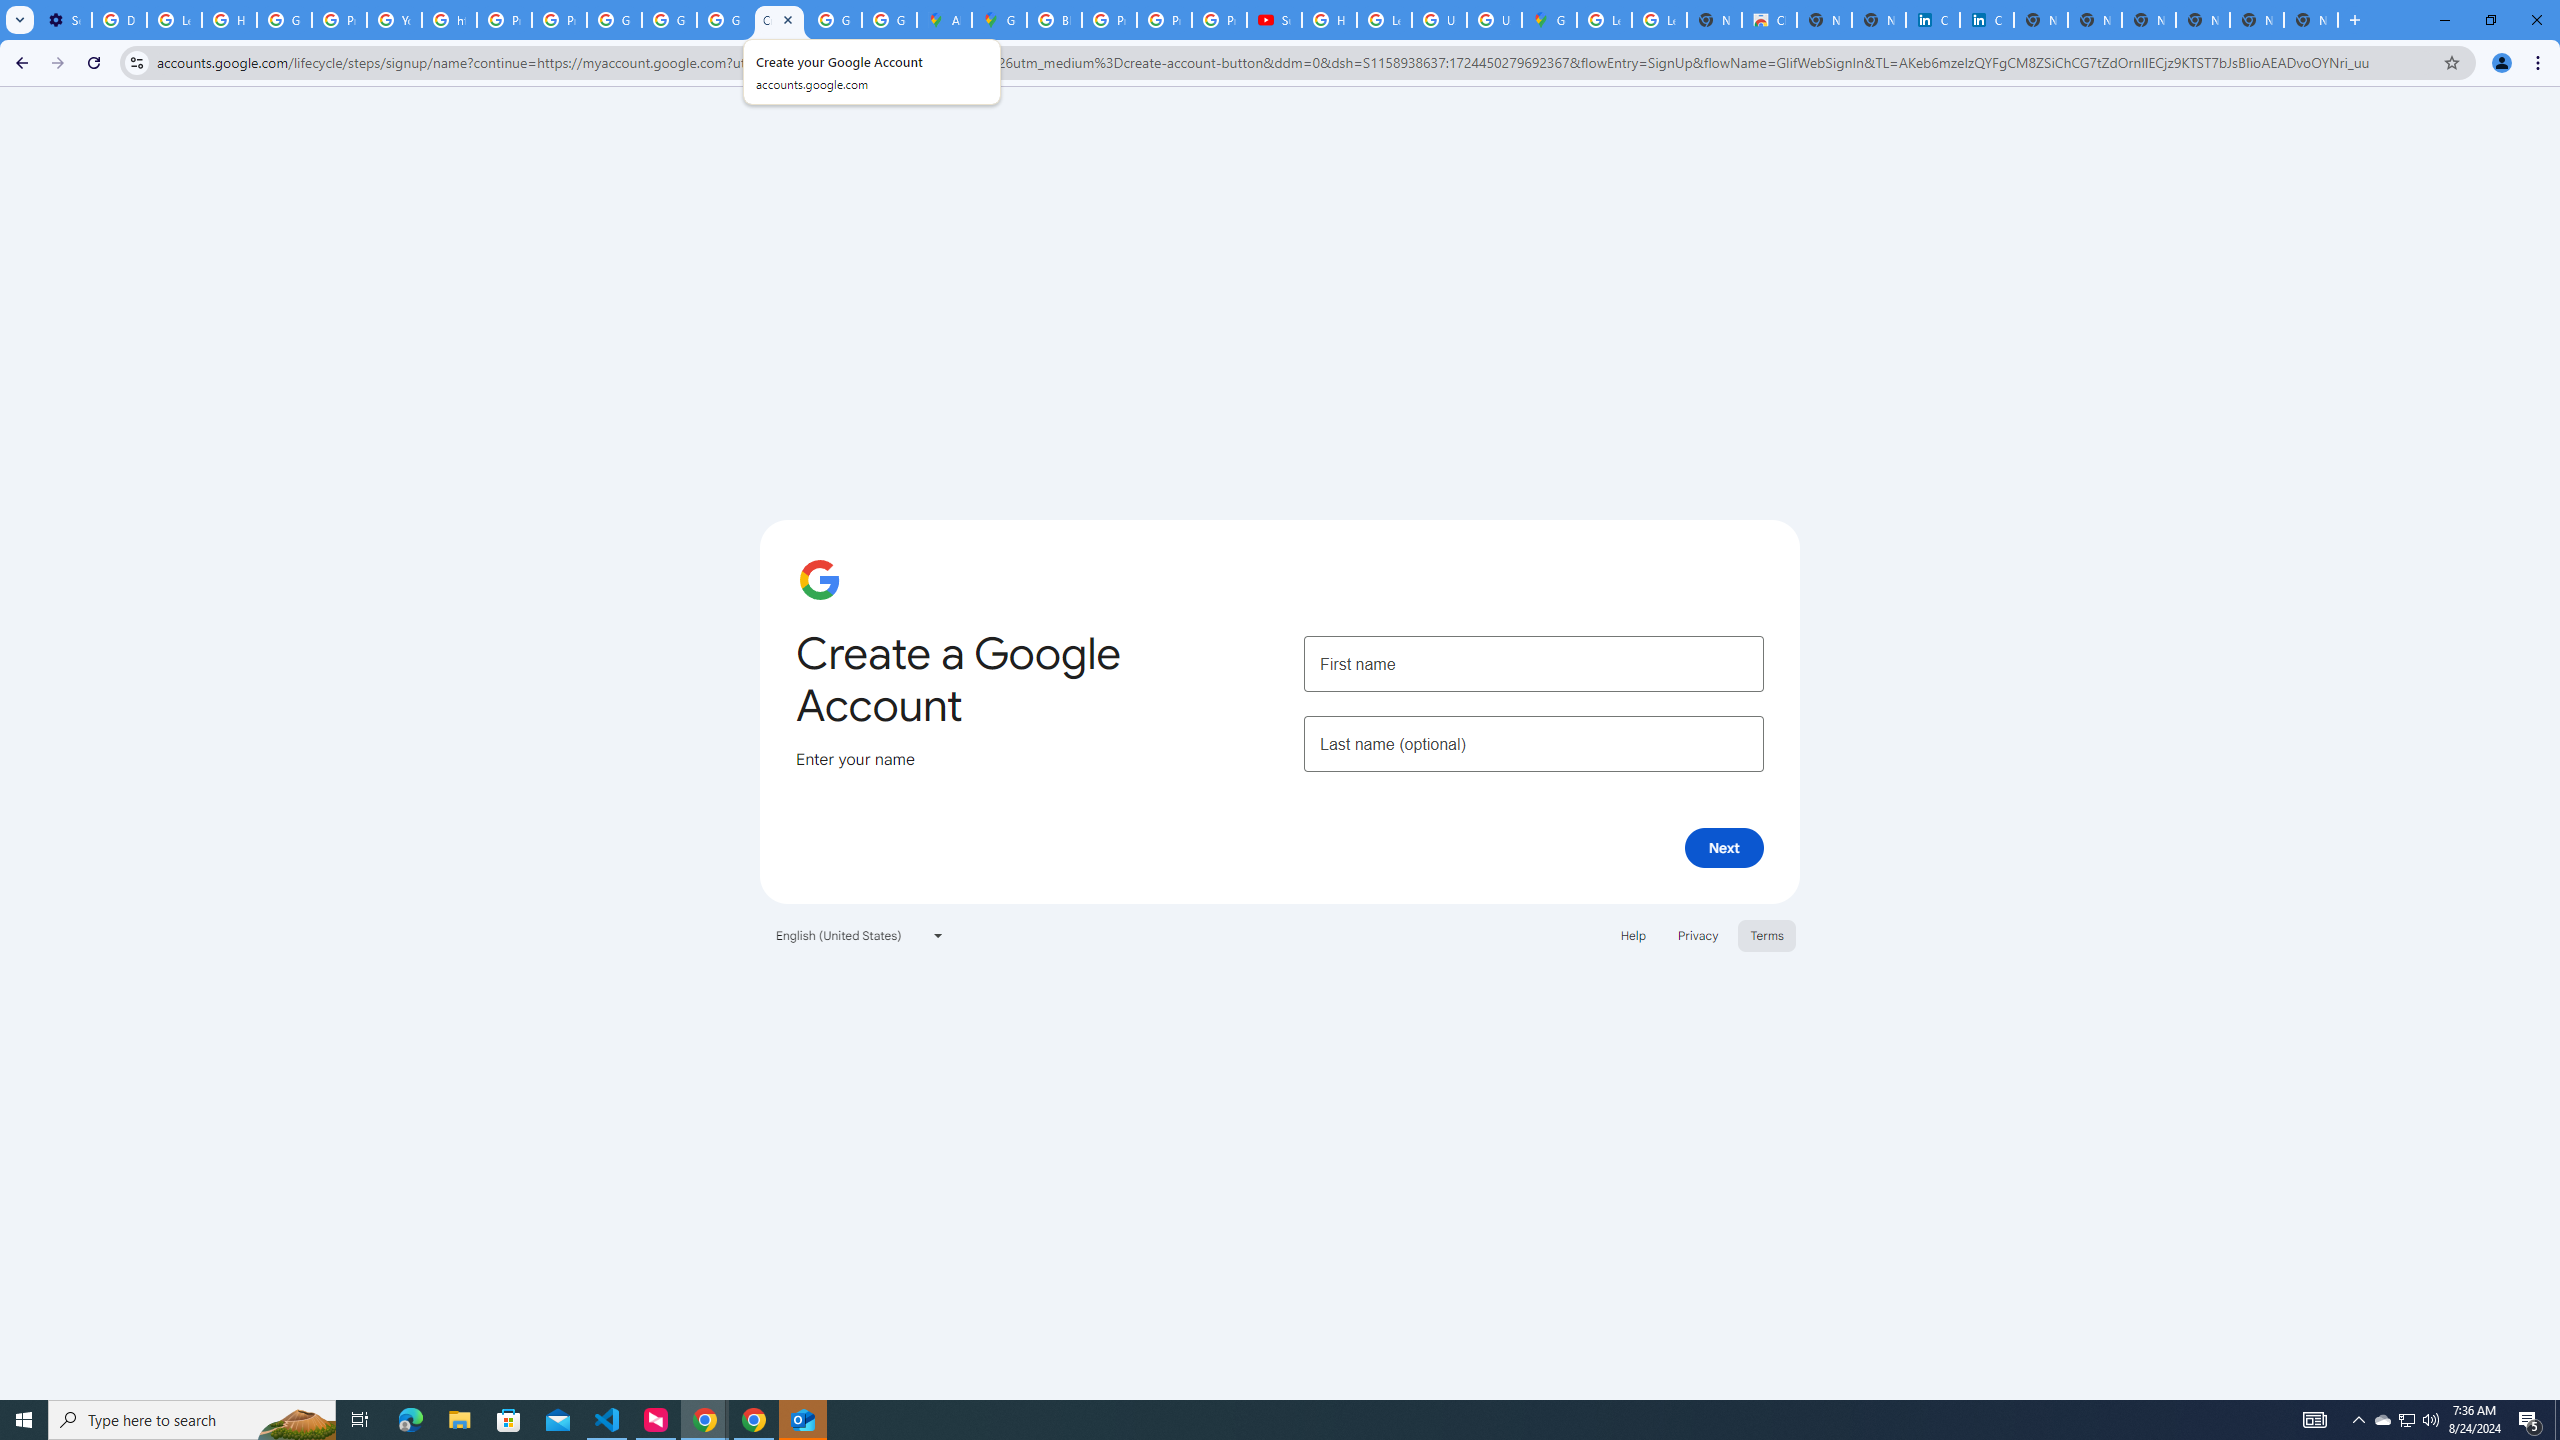  Describe the element at coordinates (1109, 20) in the screenshot. I see `Privacy Help Center - Policies Help` at that location.